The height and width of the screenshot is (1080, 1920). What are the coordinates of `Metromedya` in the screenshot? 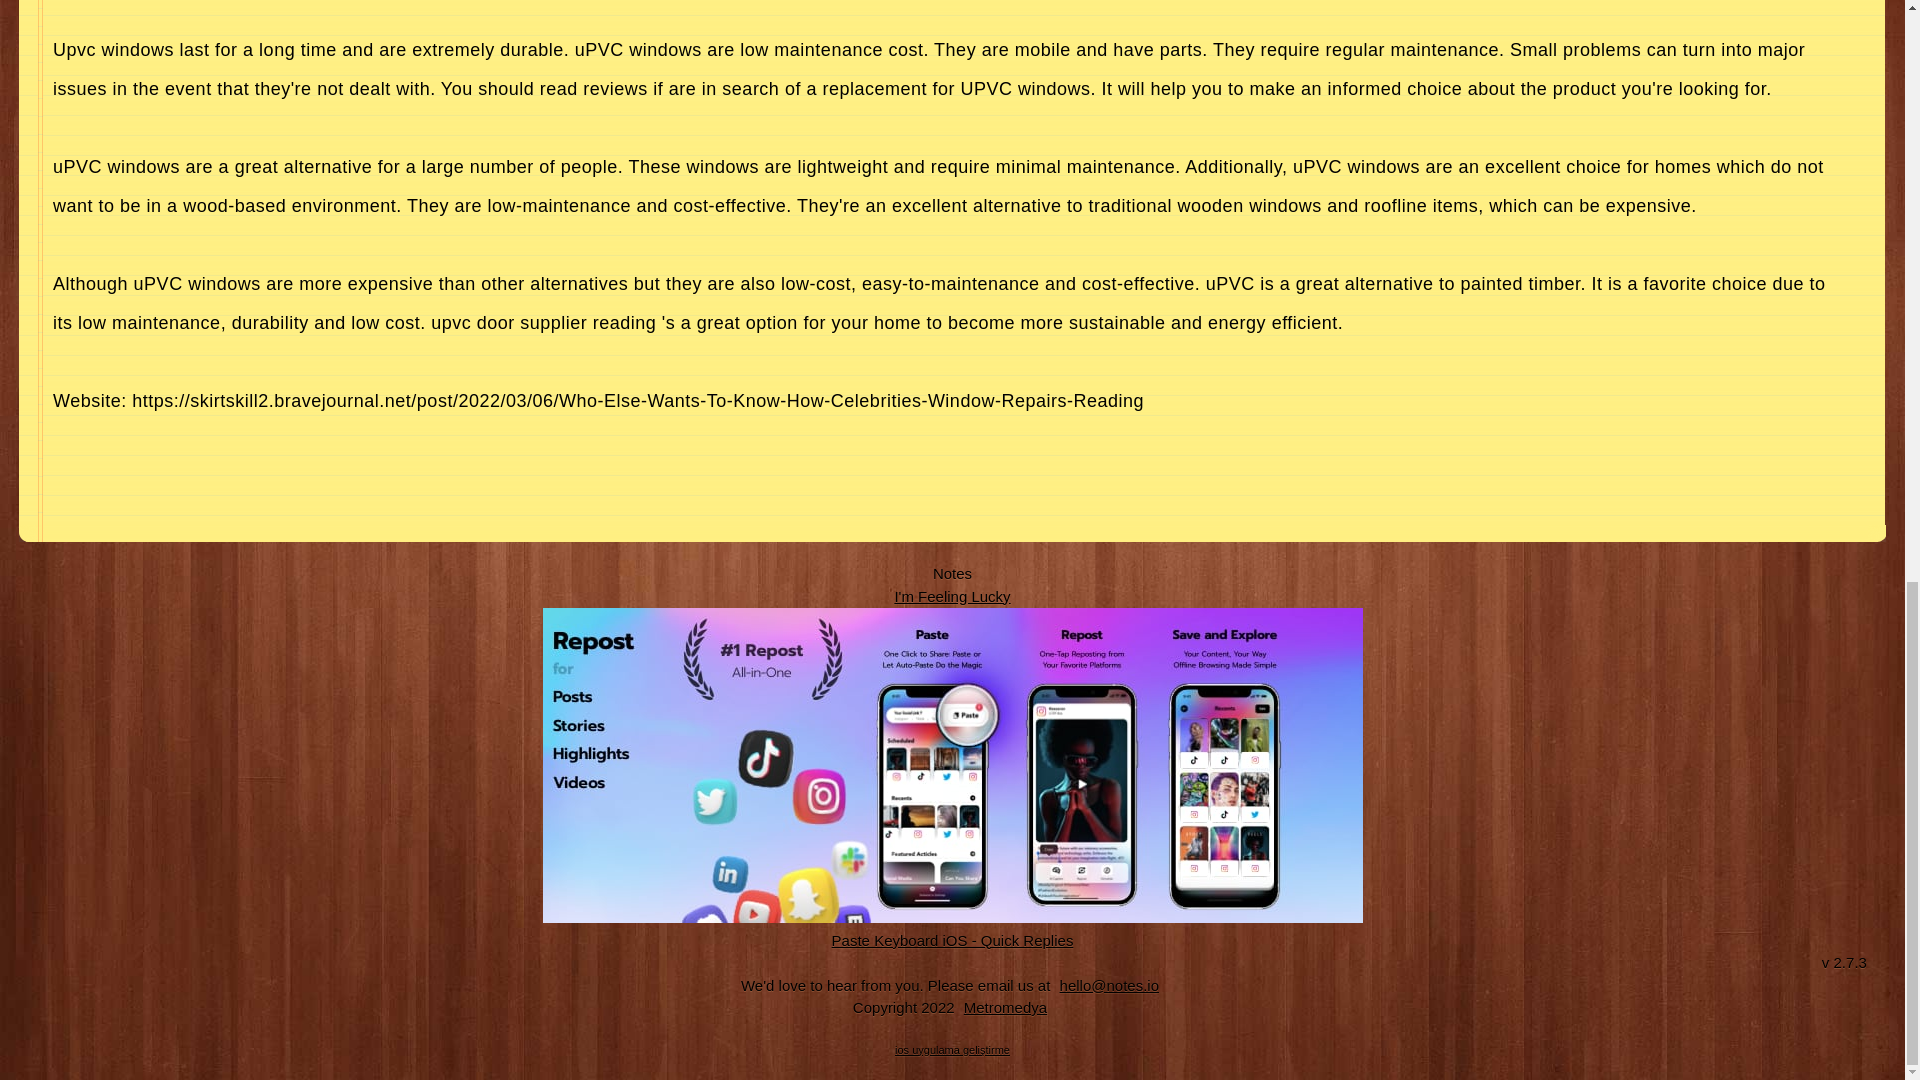 It's located at (1005, 1008).